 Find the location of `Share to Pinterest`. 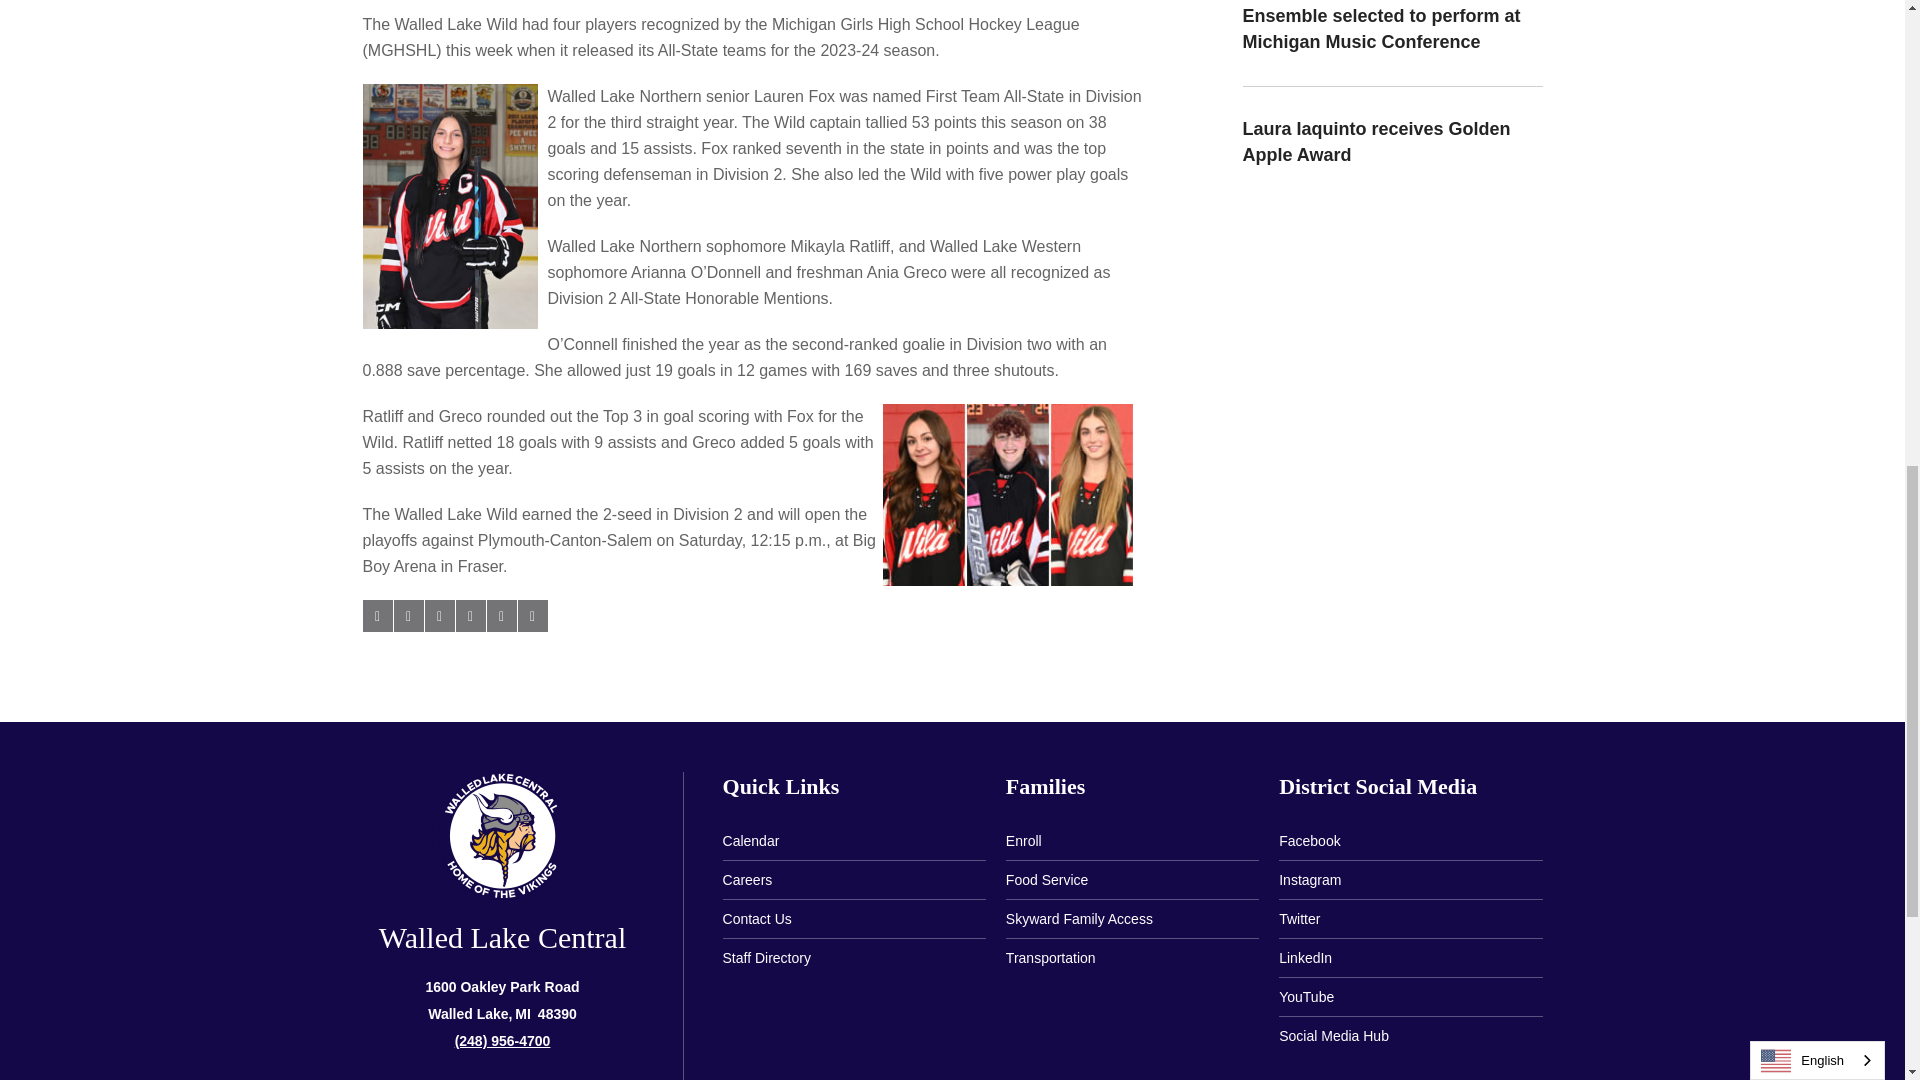

Share to Pinterest is located at coordinates (470, 616).